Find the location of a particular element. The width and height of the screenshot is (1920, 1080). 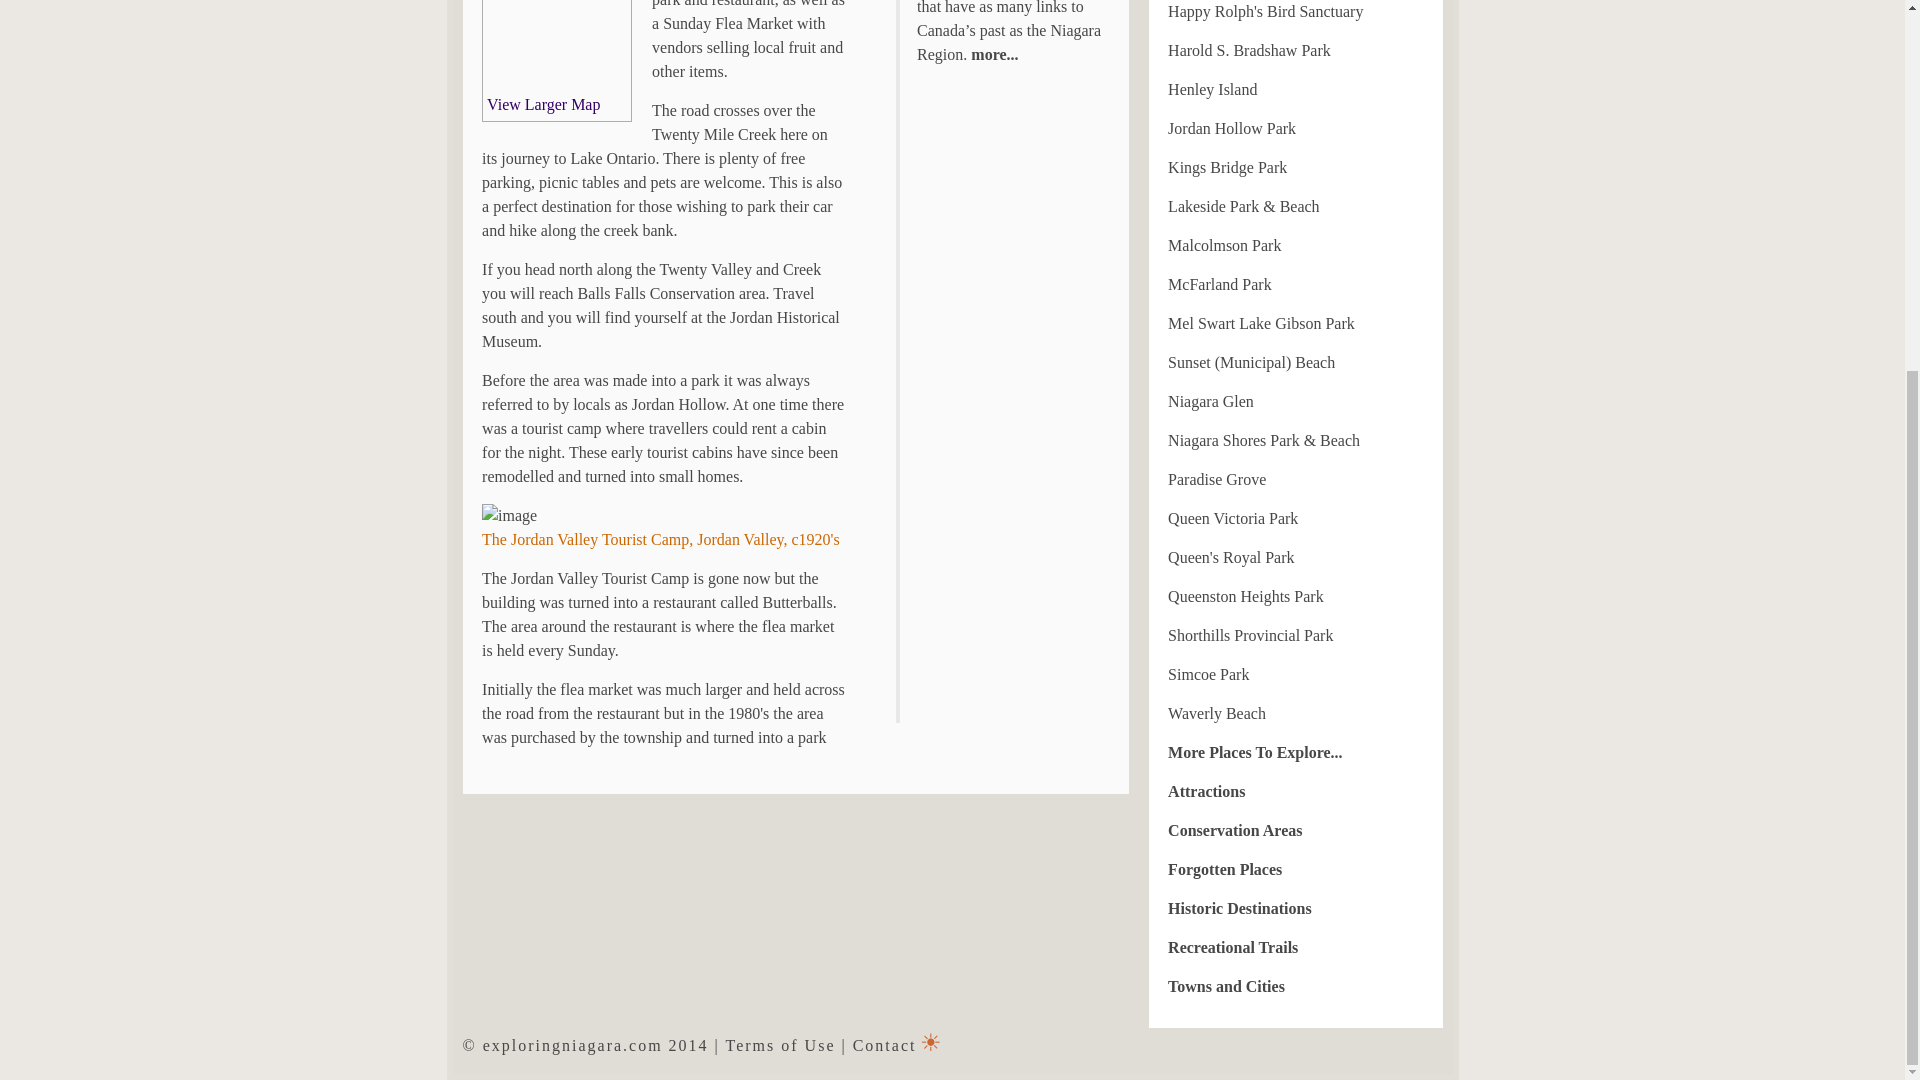

Malcolmson Park is located at coordinates (1224, 244).